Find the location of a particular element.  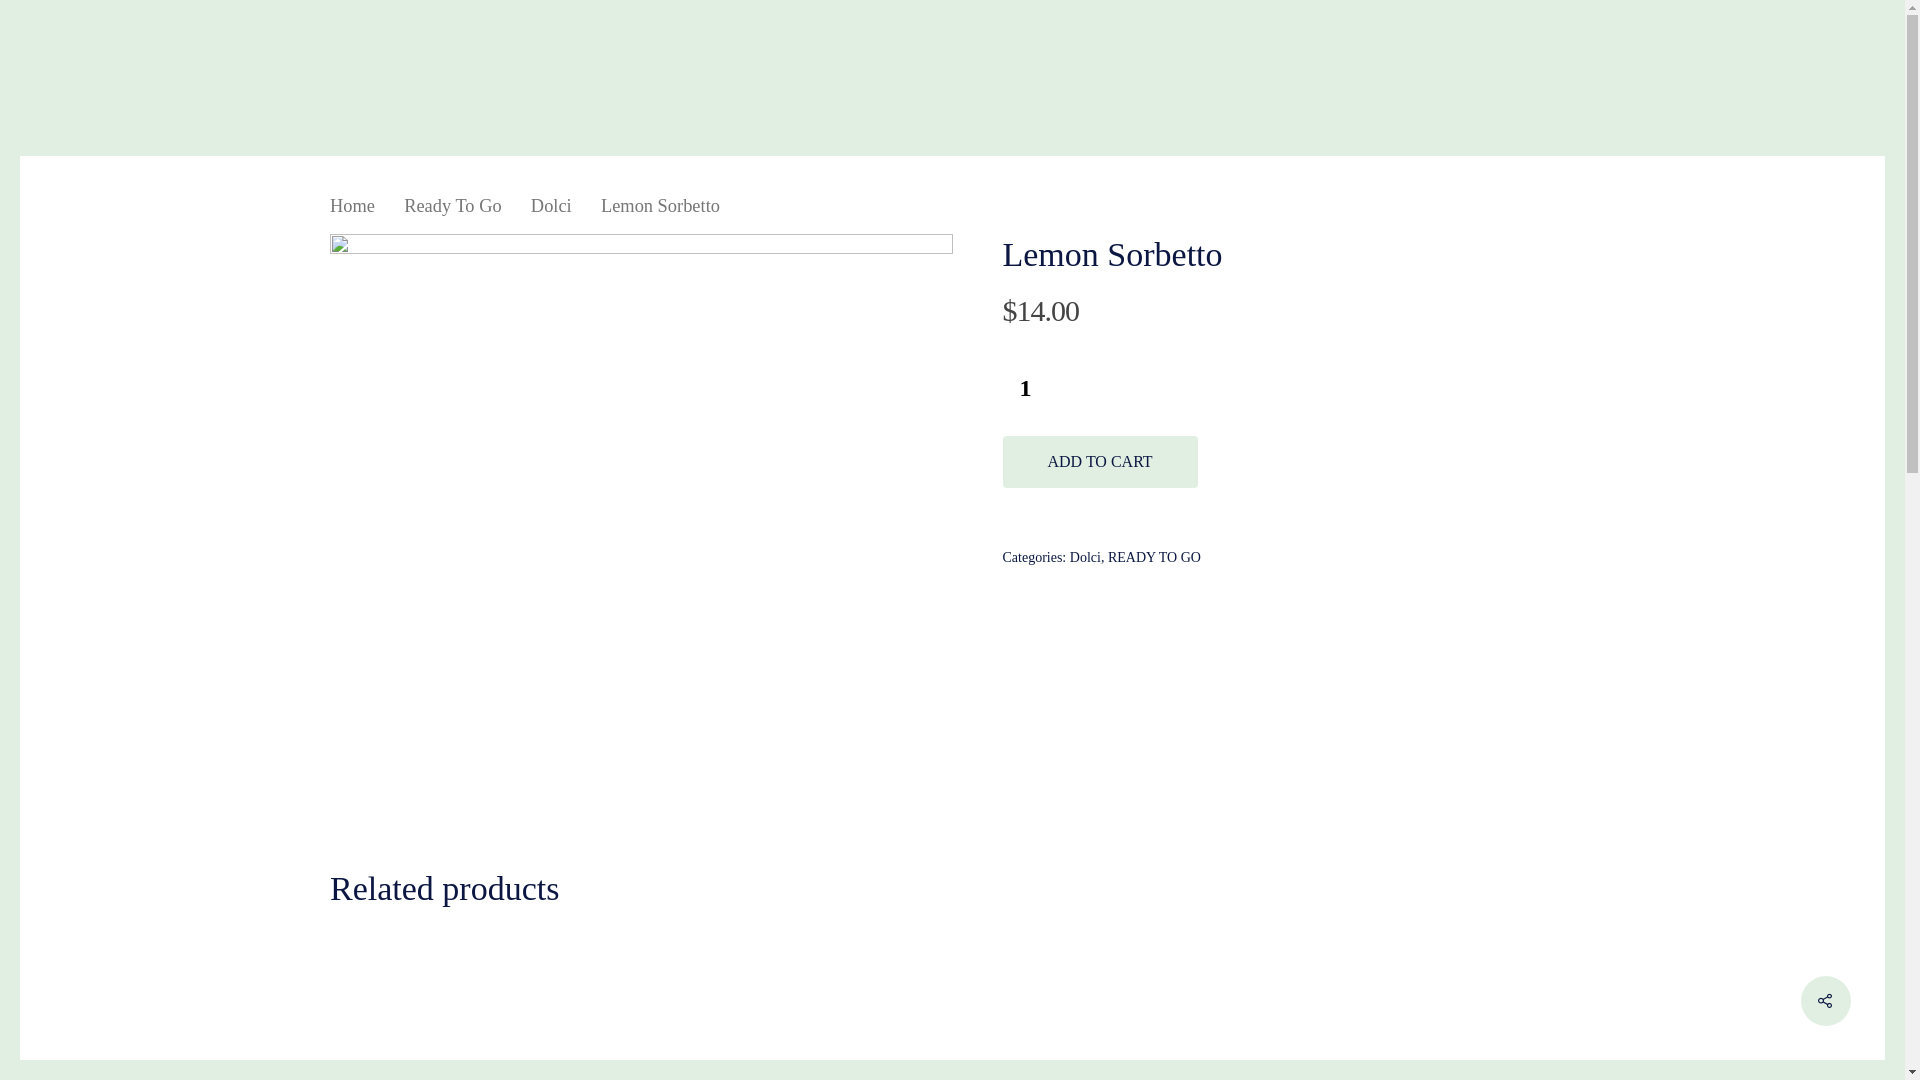

(02) 9817 3324 ext:1 is located at coordinates (436, 890).